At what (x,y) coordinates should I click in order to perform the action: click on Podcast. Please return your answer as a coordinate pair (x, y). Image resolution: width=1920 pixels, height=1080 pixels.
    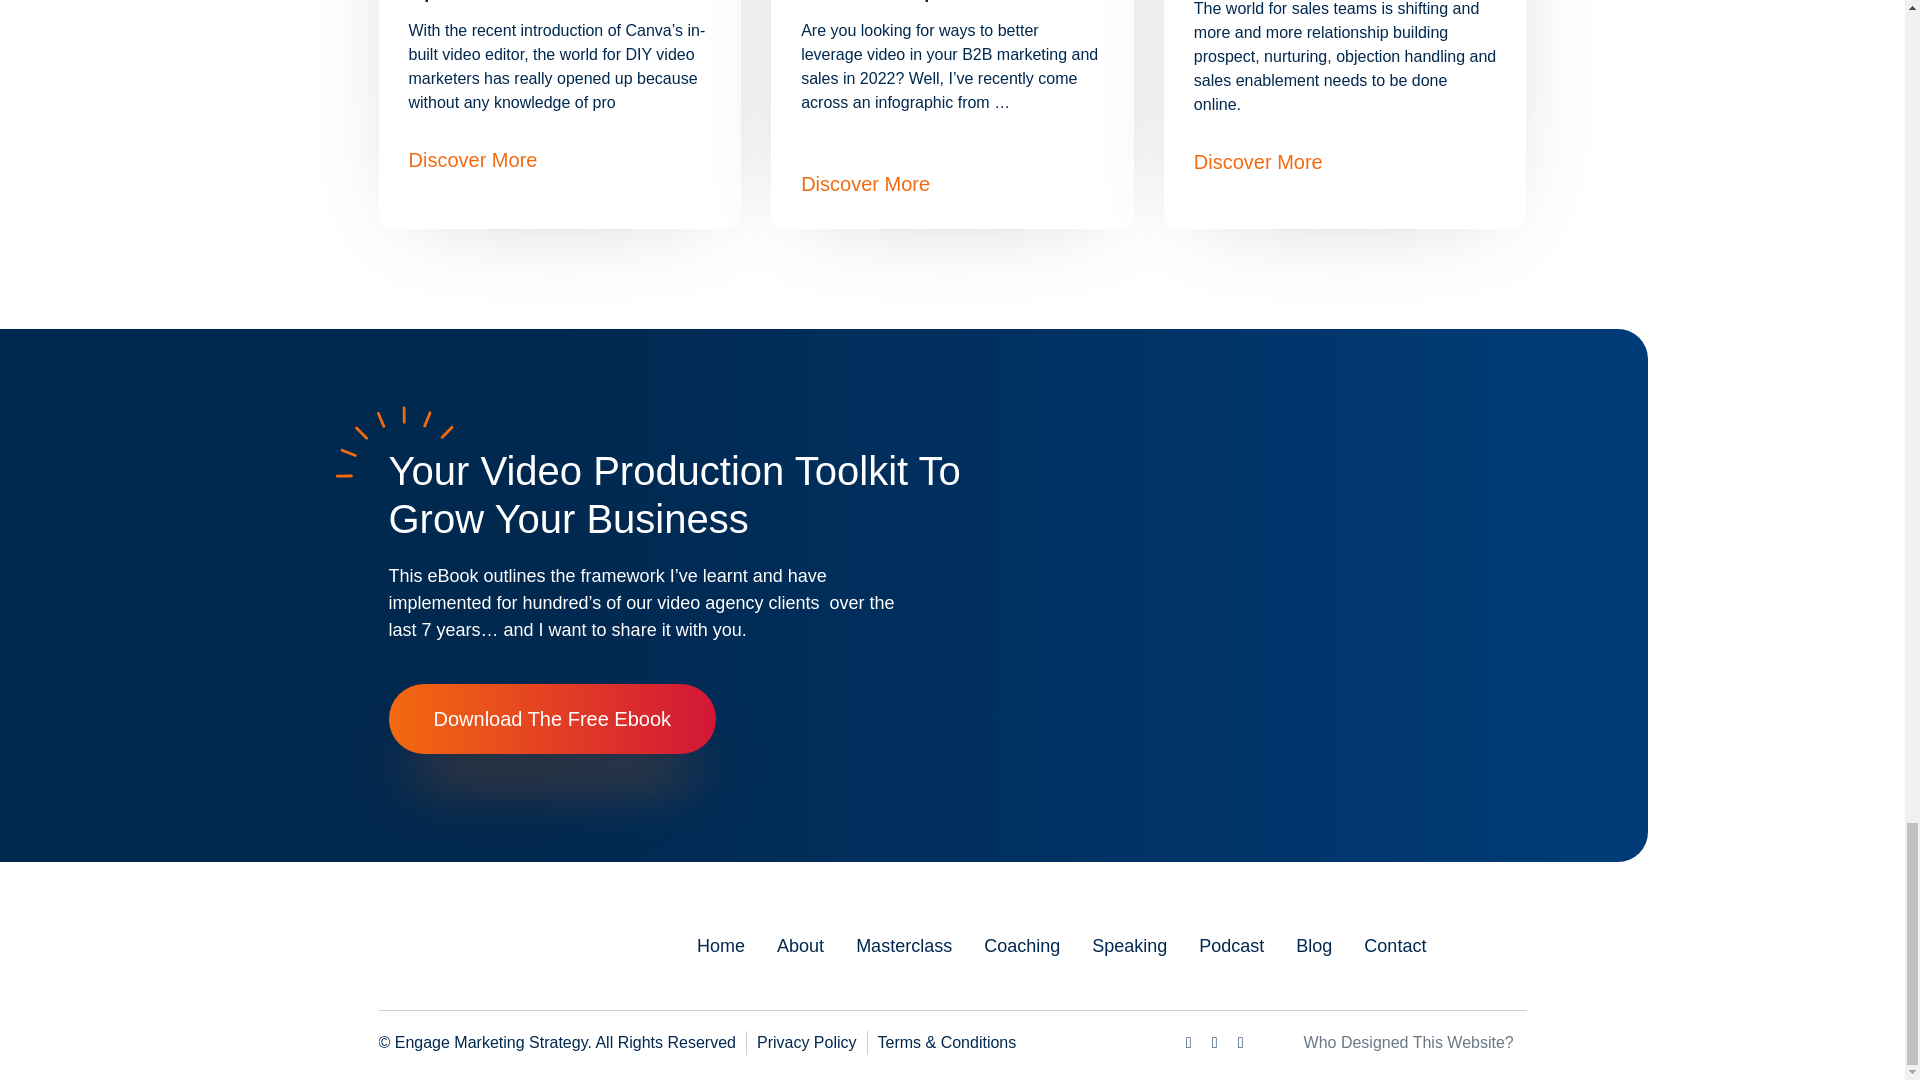
    Looking at the image, I should click on (1230, 946).